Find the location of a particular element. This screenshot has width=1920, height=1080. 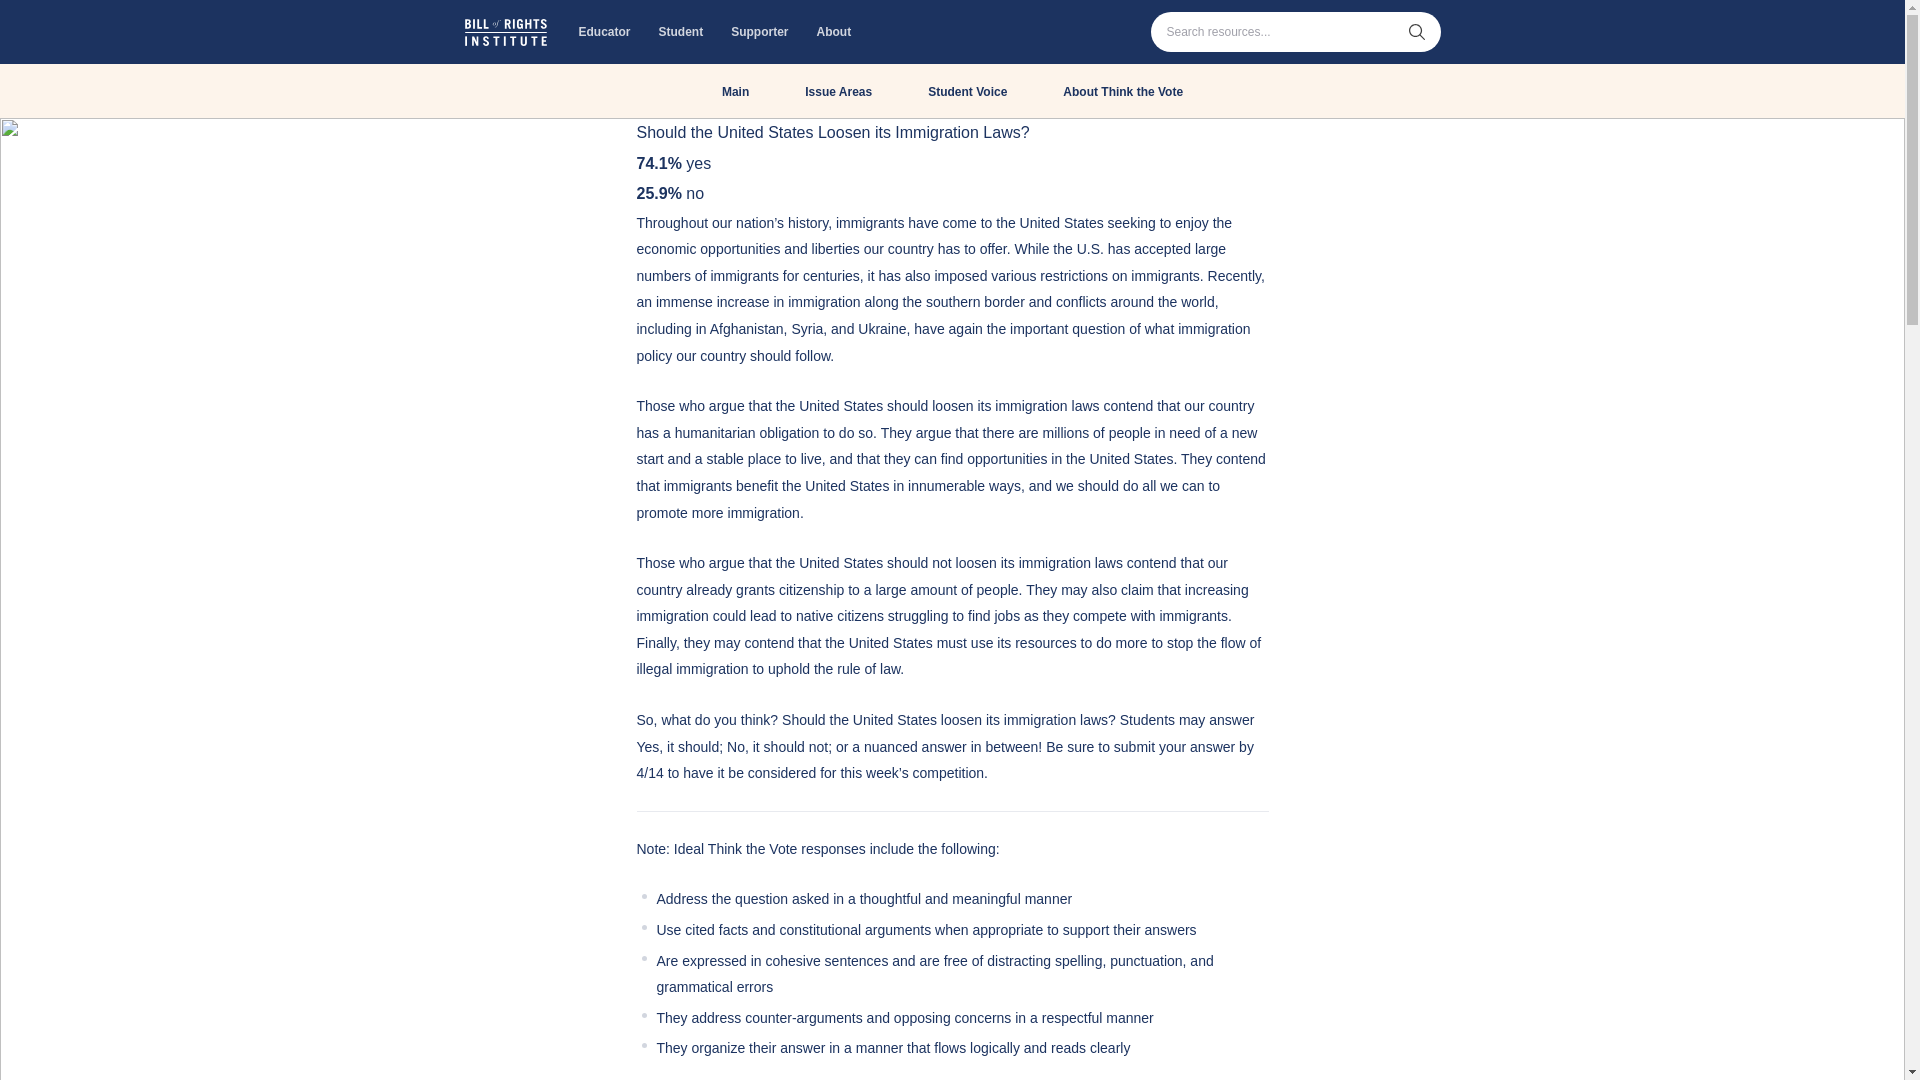

Student is located at coordinates (681, 32).